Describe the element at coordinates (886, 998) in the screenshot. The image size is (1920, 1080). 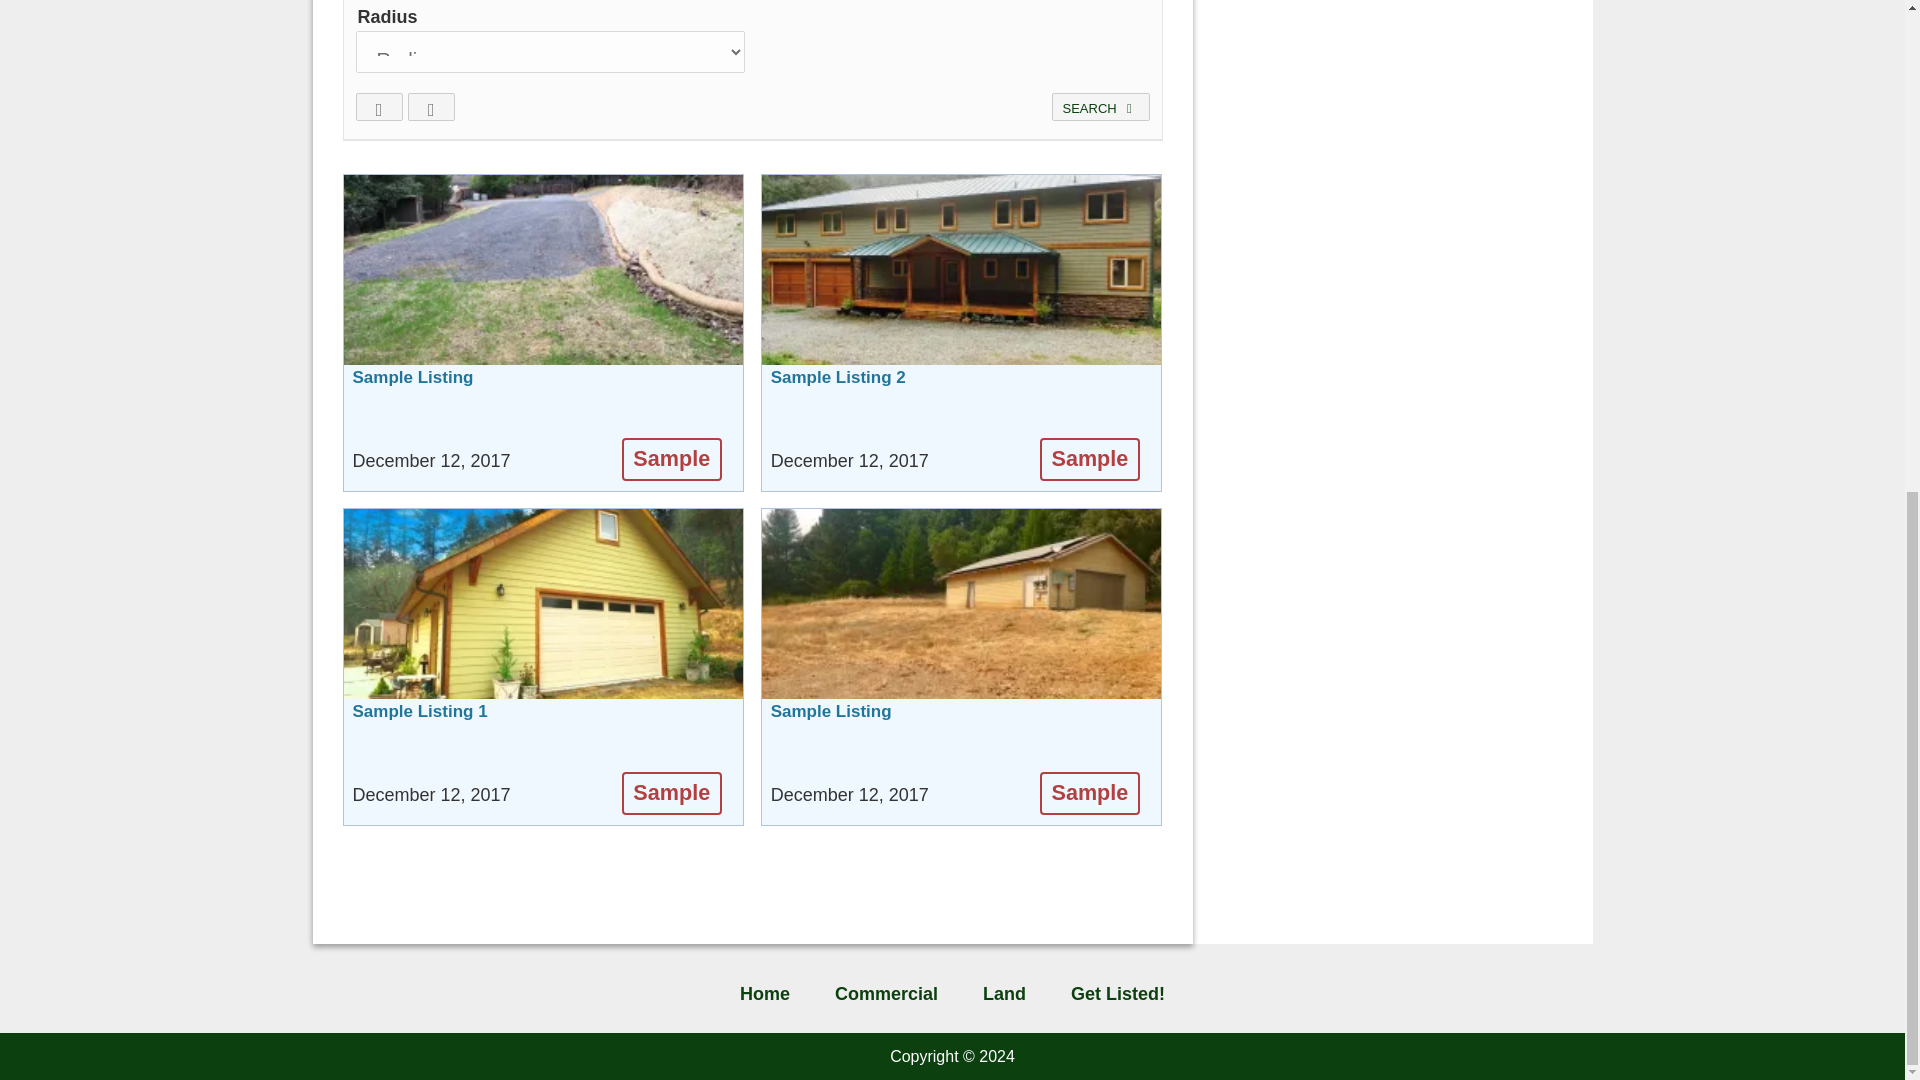
I see `Commercial` at that location.